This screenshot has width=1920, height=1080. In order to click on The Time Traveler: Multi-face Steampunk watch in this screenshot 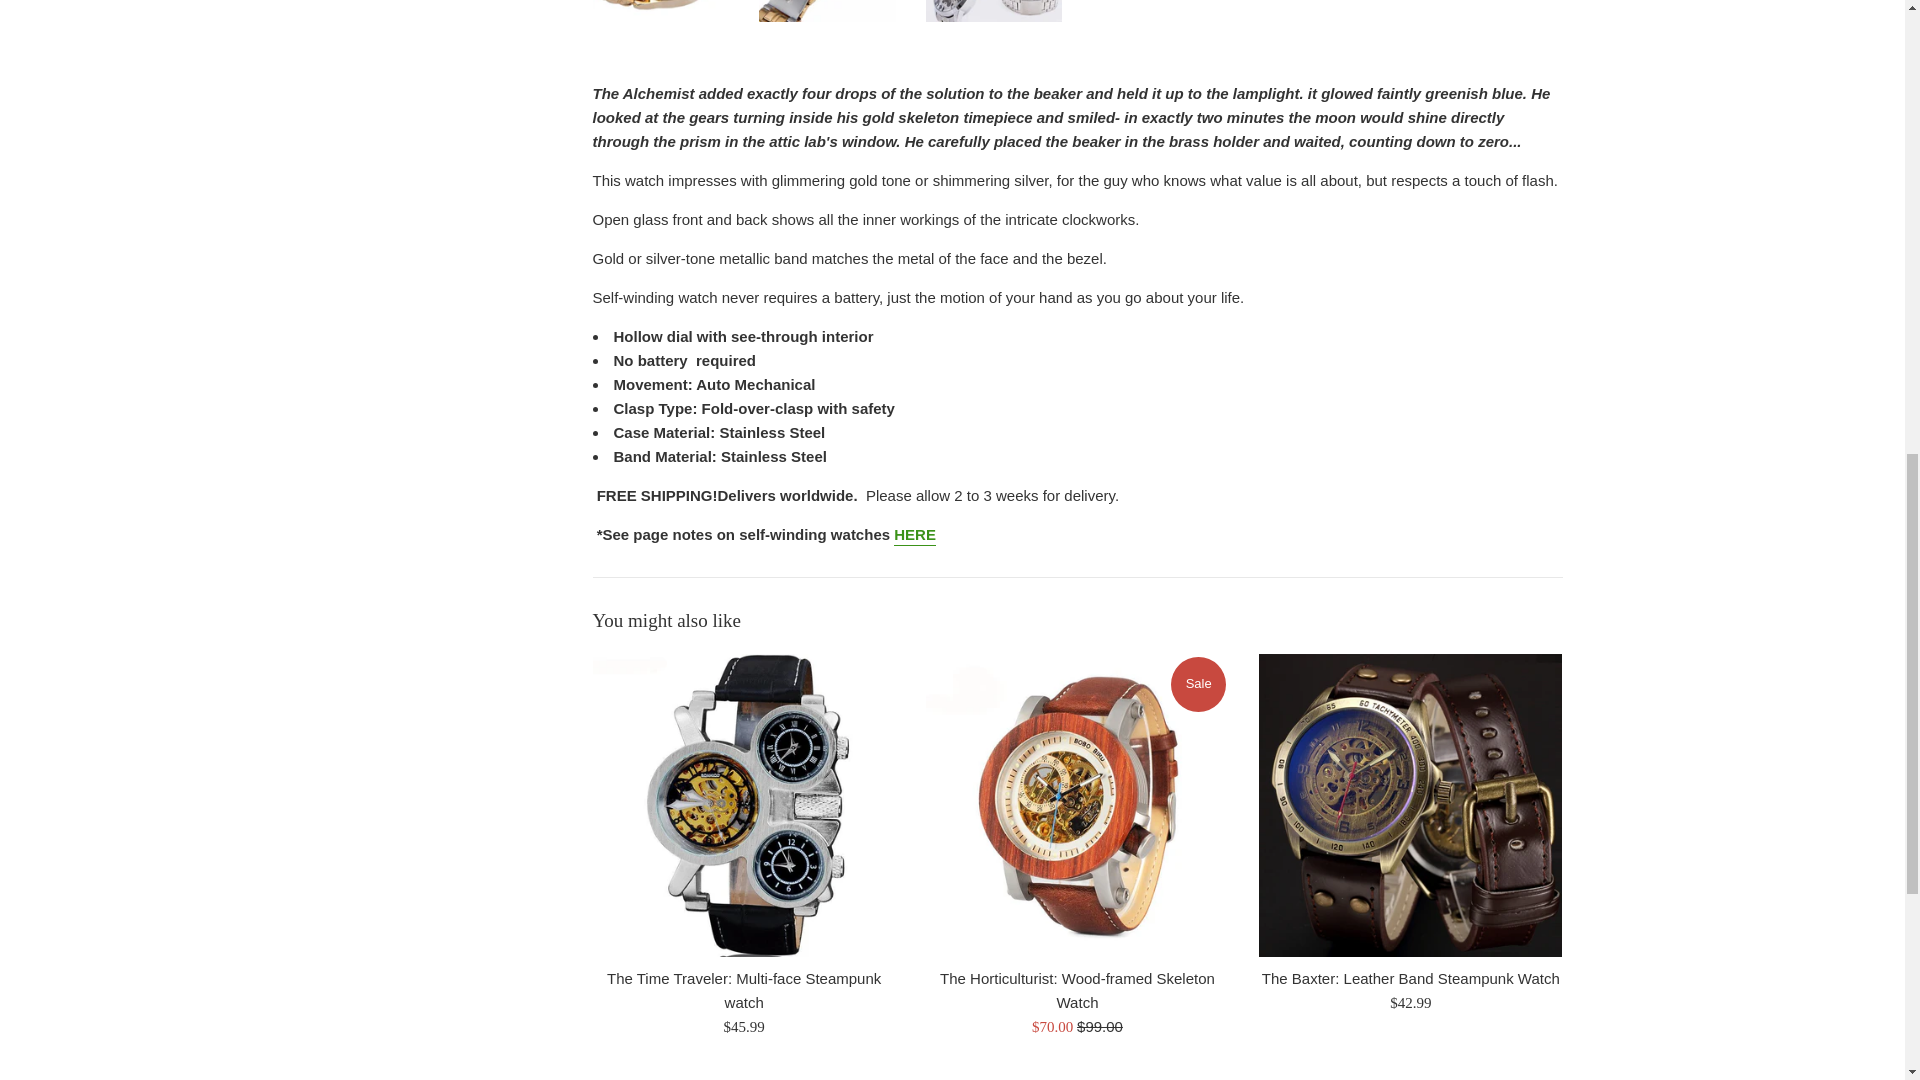, I will do `click(744, 990)`.